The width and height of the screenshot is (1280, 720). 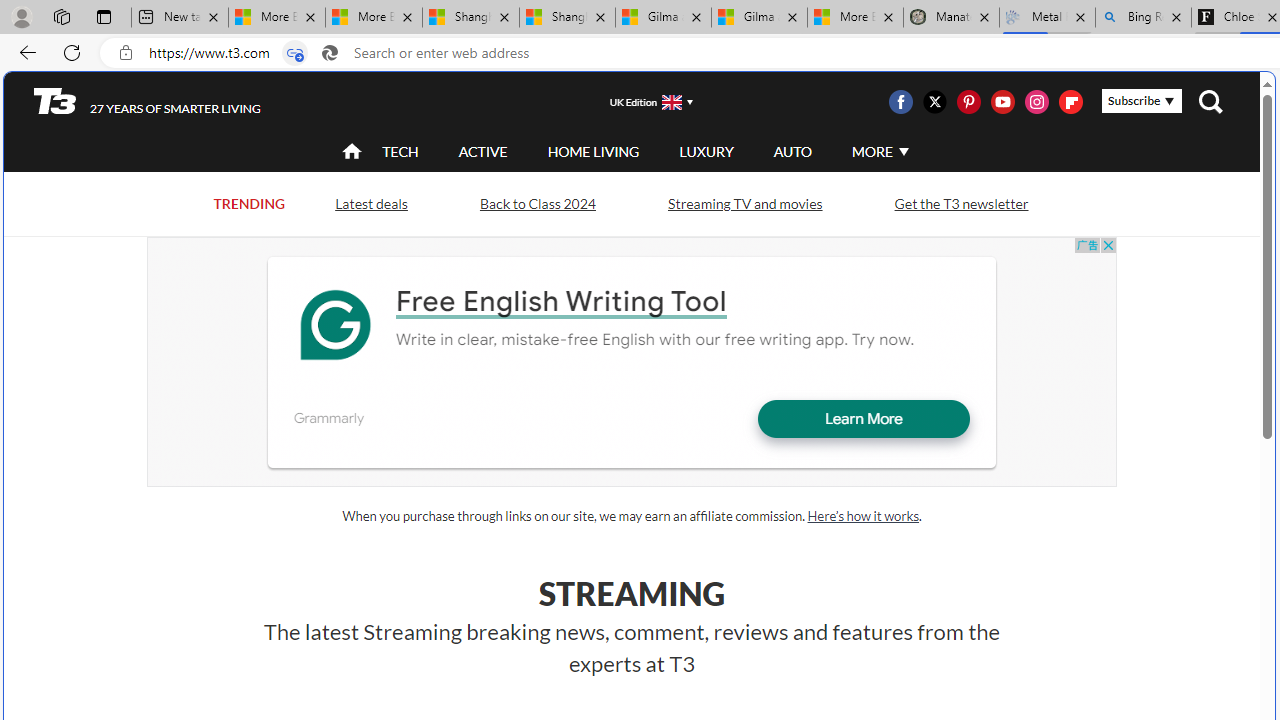 What do you see at coordinates (706, 151) in the screenshot?
I see `LUXURY` at bounding box center [706, 151].